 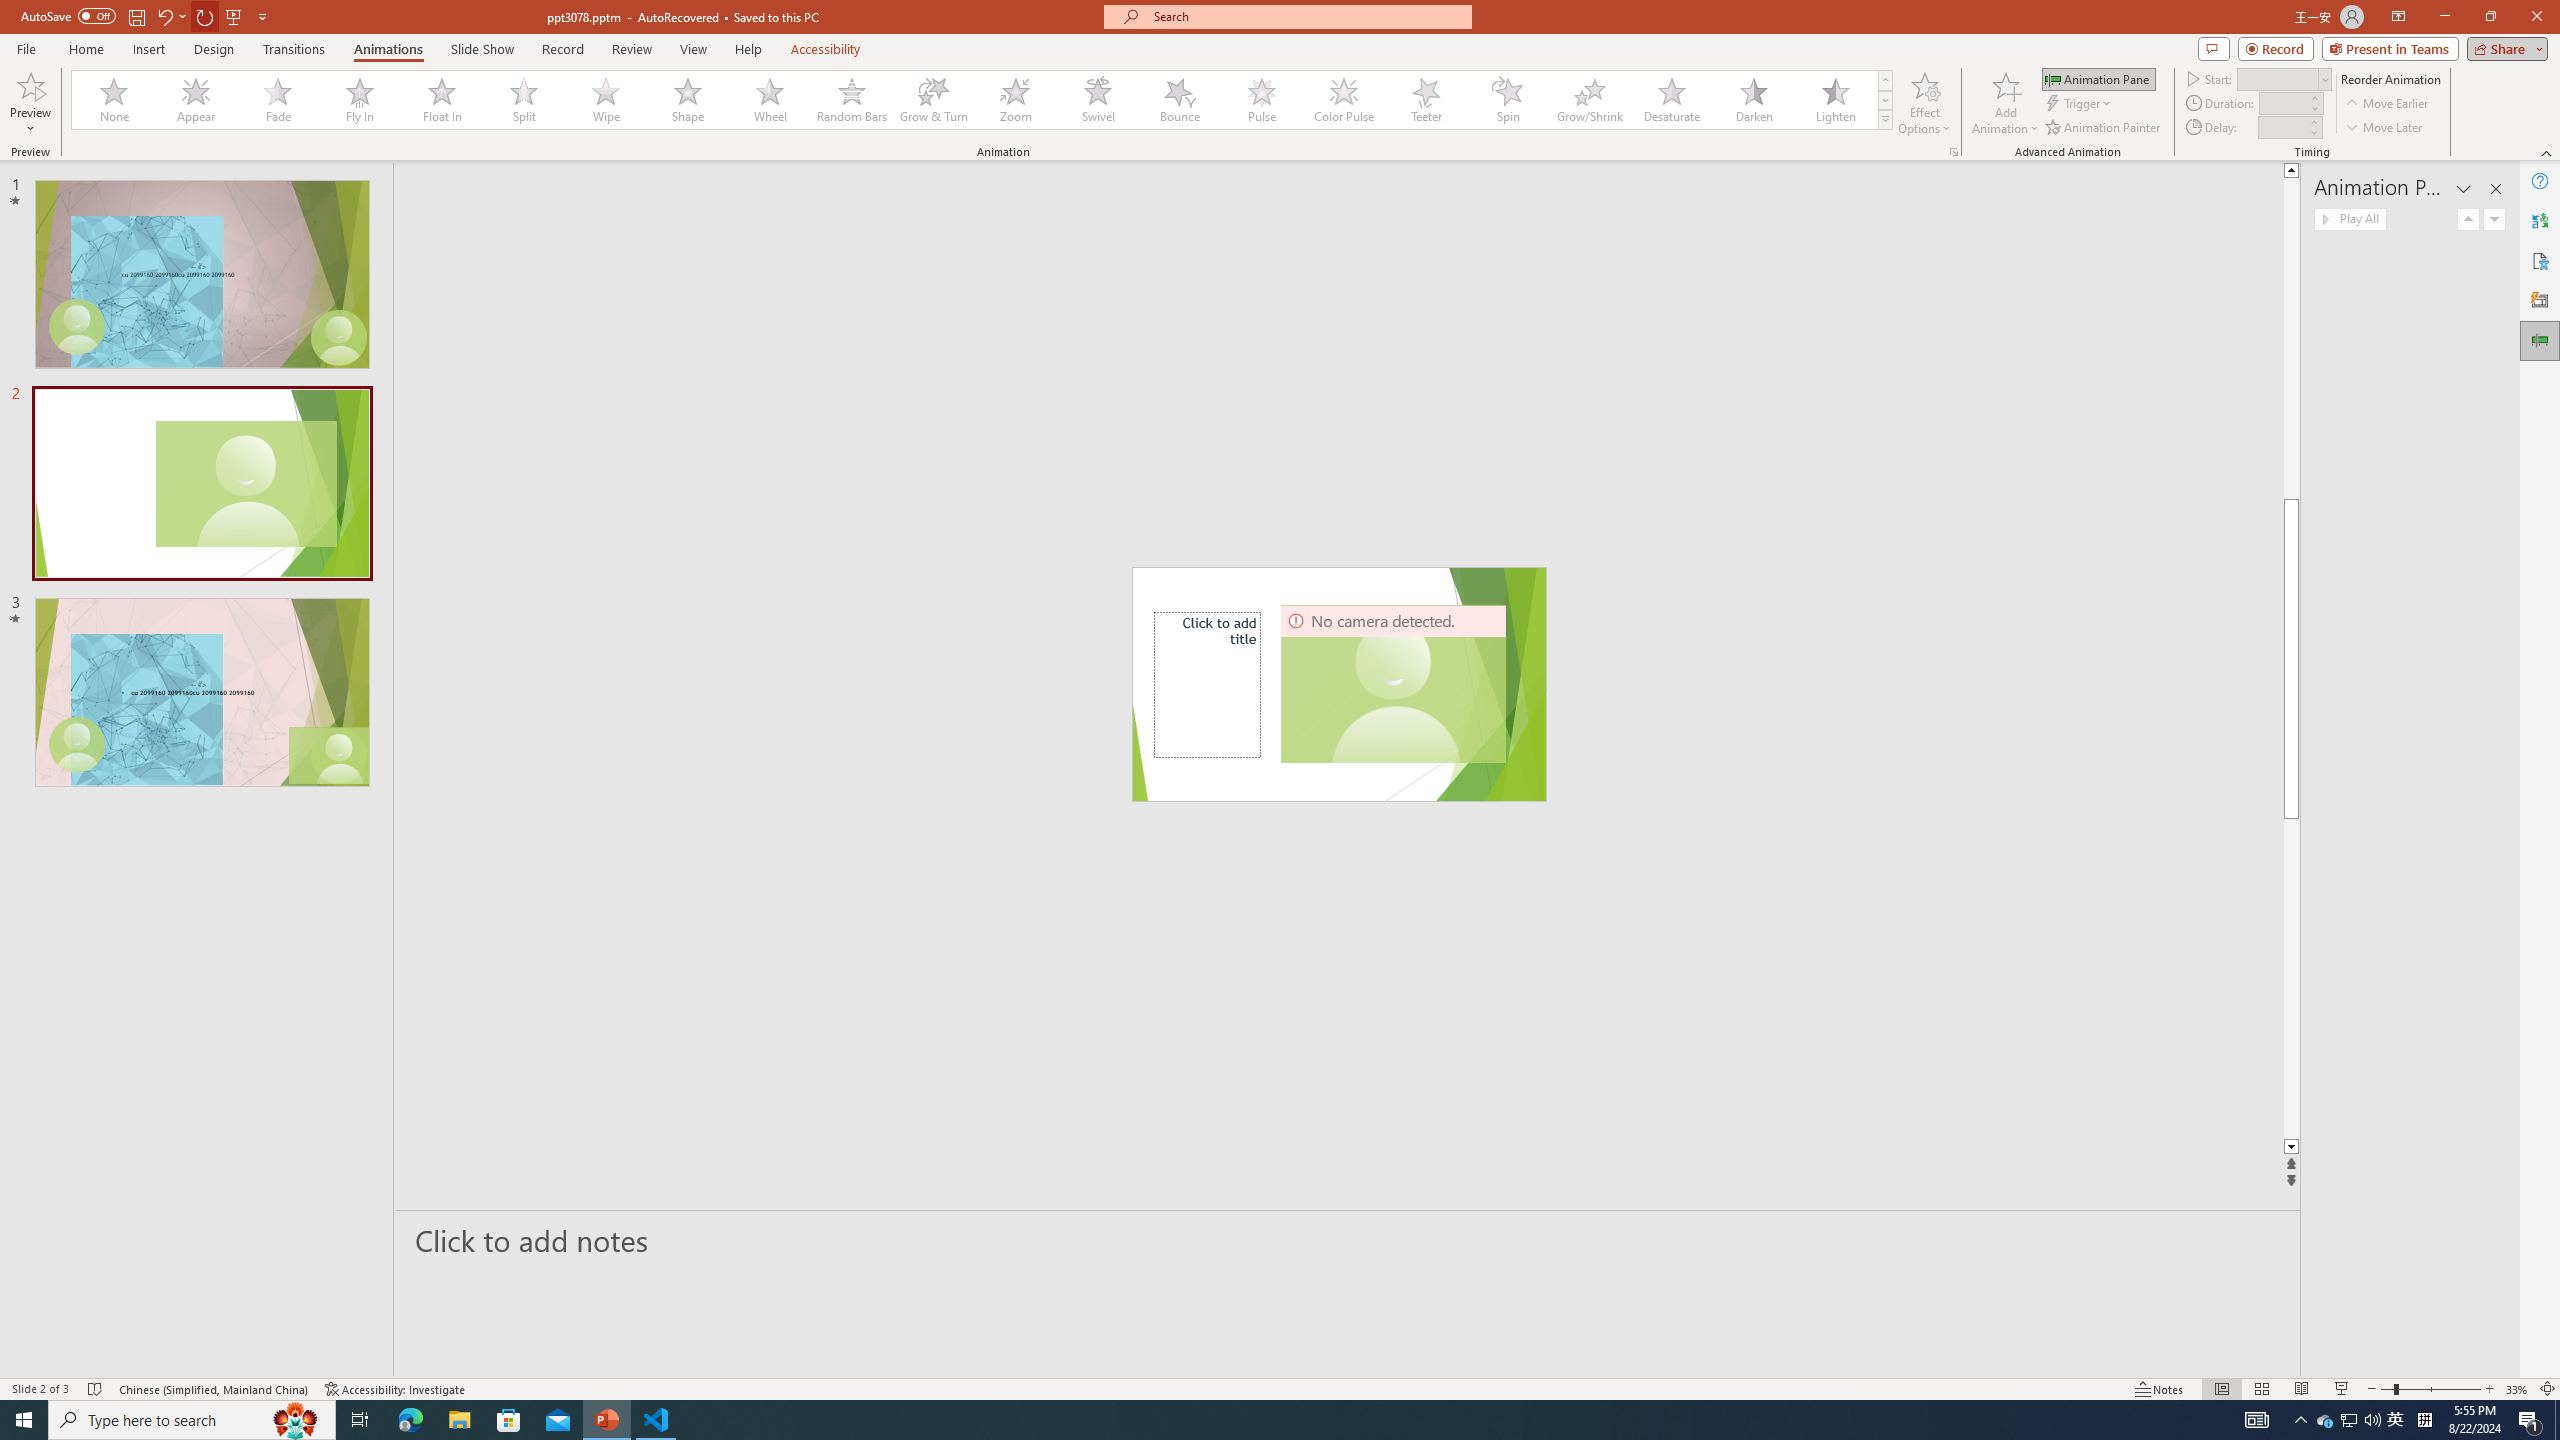 I want to click on Float In, so click(x=442, y=100).